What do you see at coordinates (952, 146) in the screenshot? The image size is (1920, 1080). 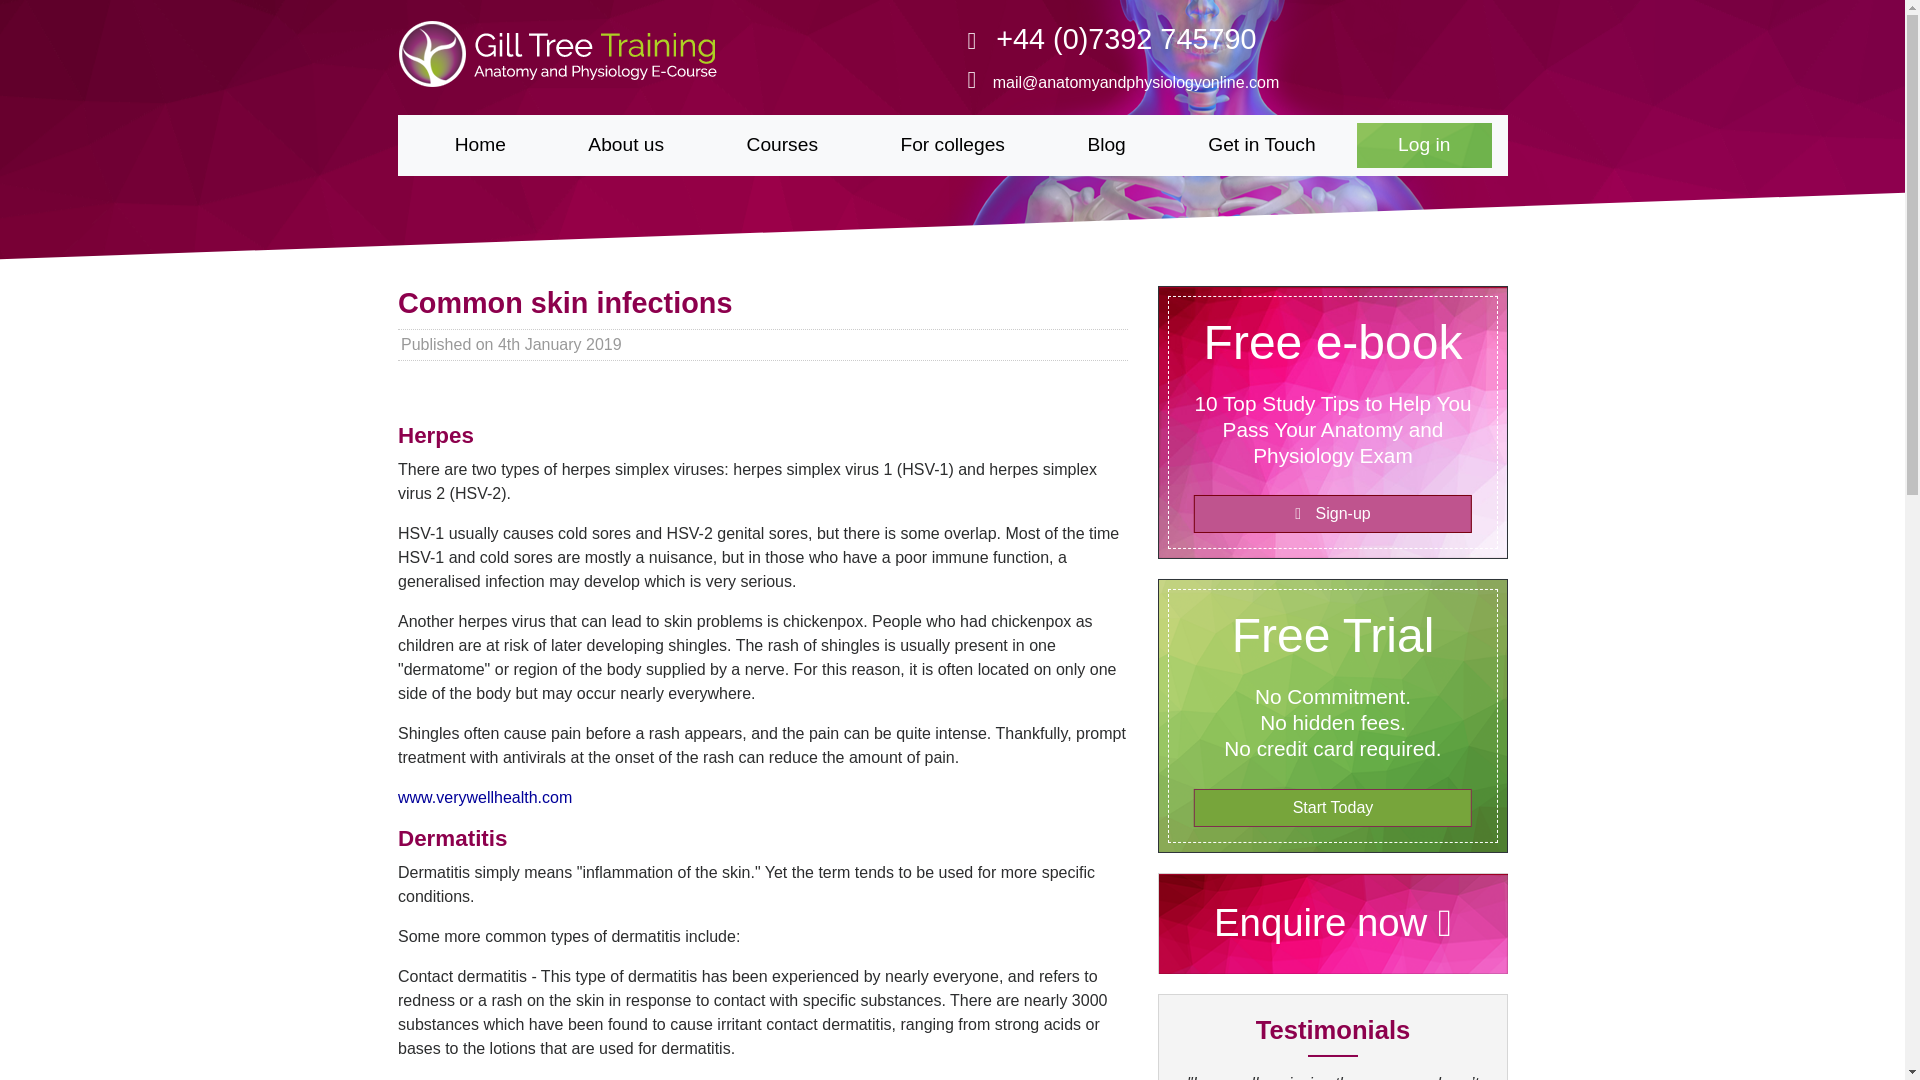 I see `For colleges` at bounding box center [952, 146].